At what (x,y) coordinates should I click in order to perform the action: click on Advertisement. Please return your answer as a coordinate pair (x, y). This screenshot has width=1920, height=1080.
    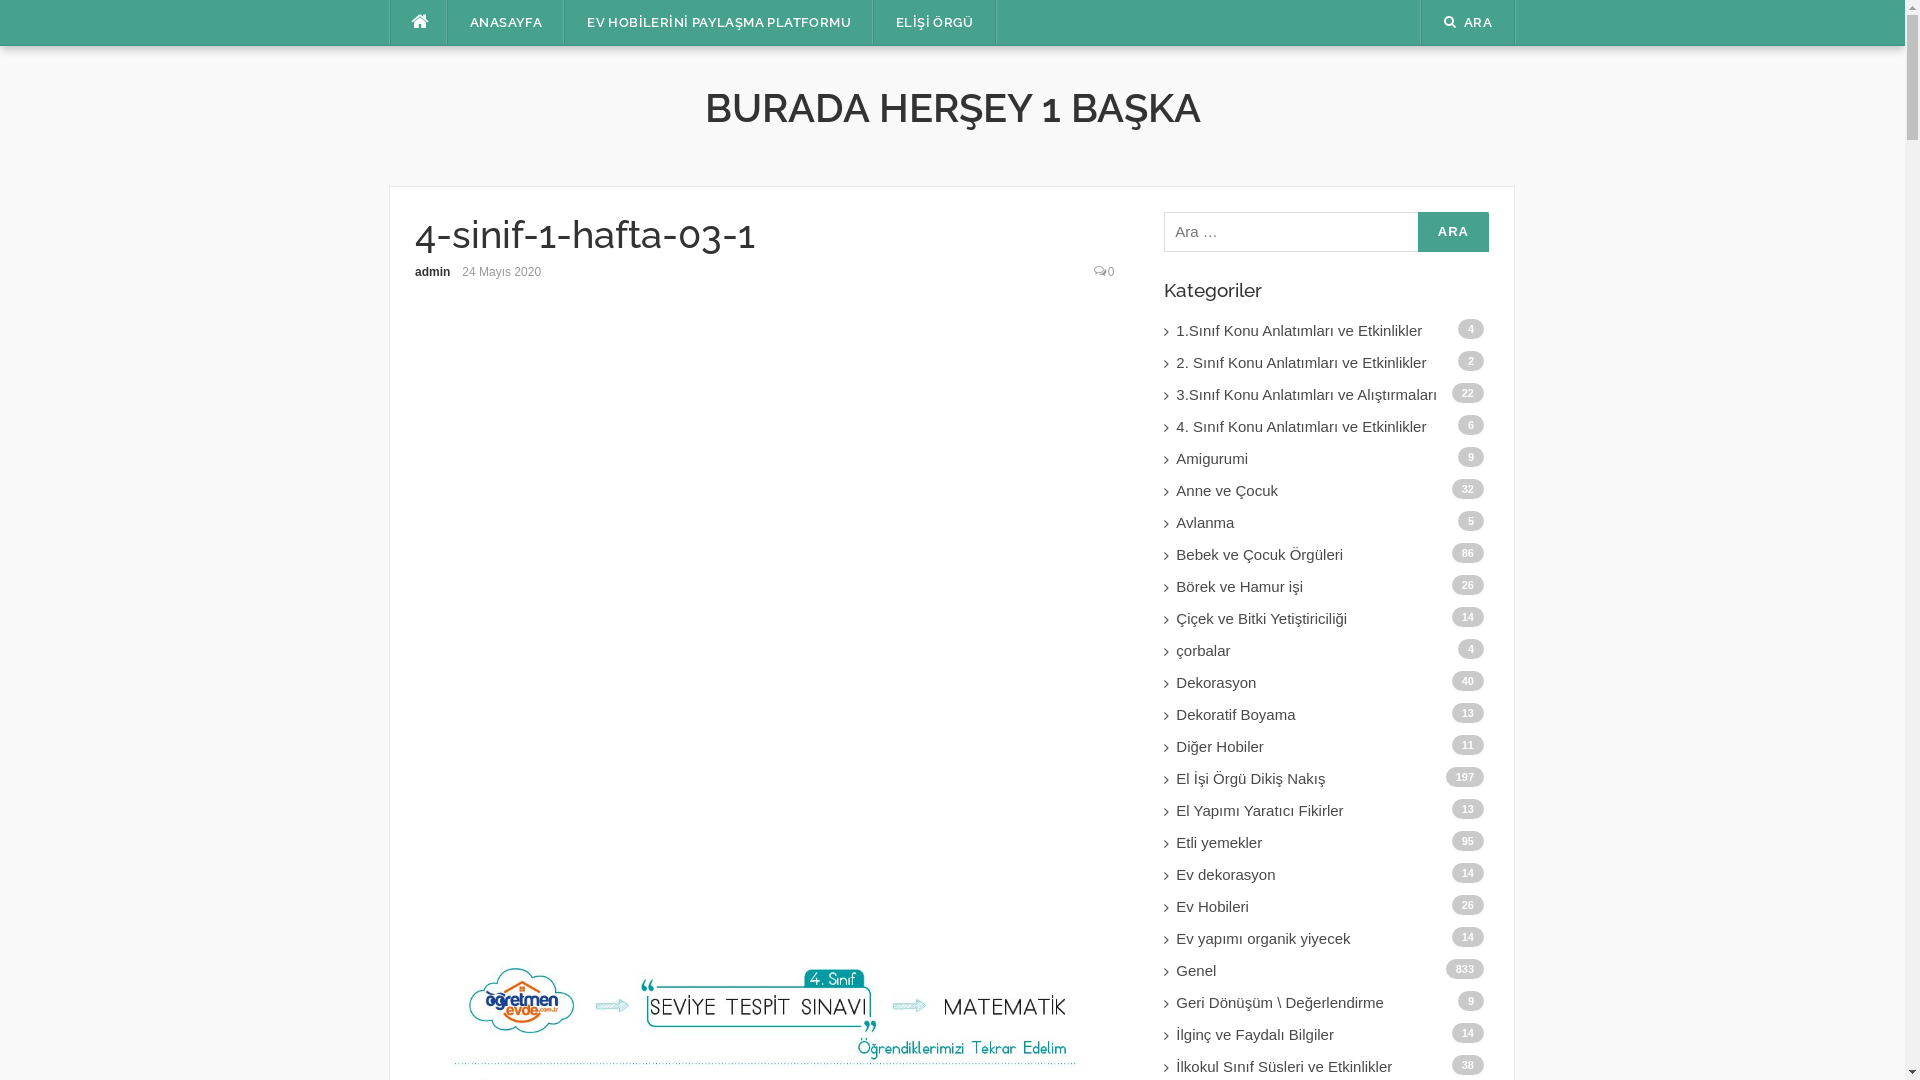
    Looking at the image, I should click on (765, 615).